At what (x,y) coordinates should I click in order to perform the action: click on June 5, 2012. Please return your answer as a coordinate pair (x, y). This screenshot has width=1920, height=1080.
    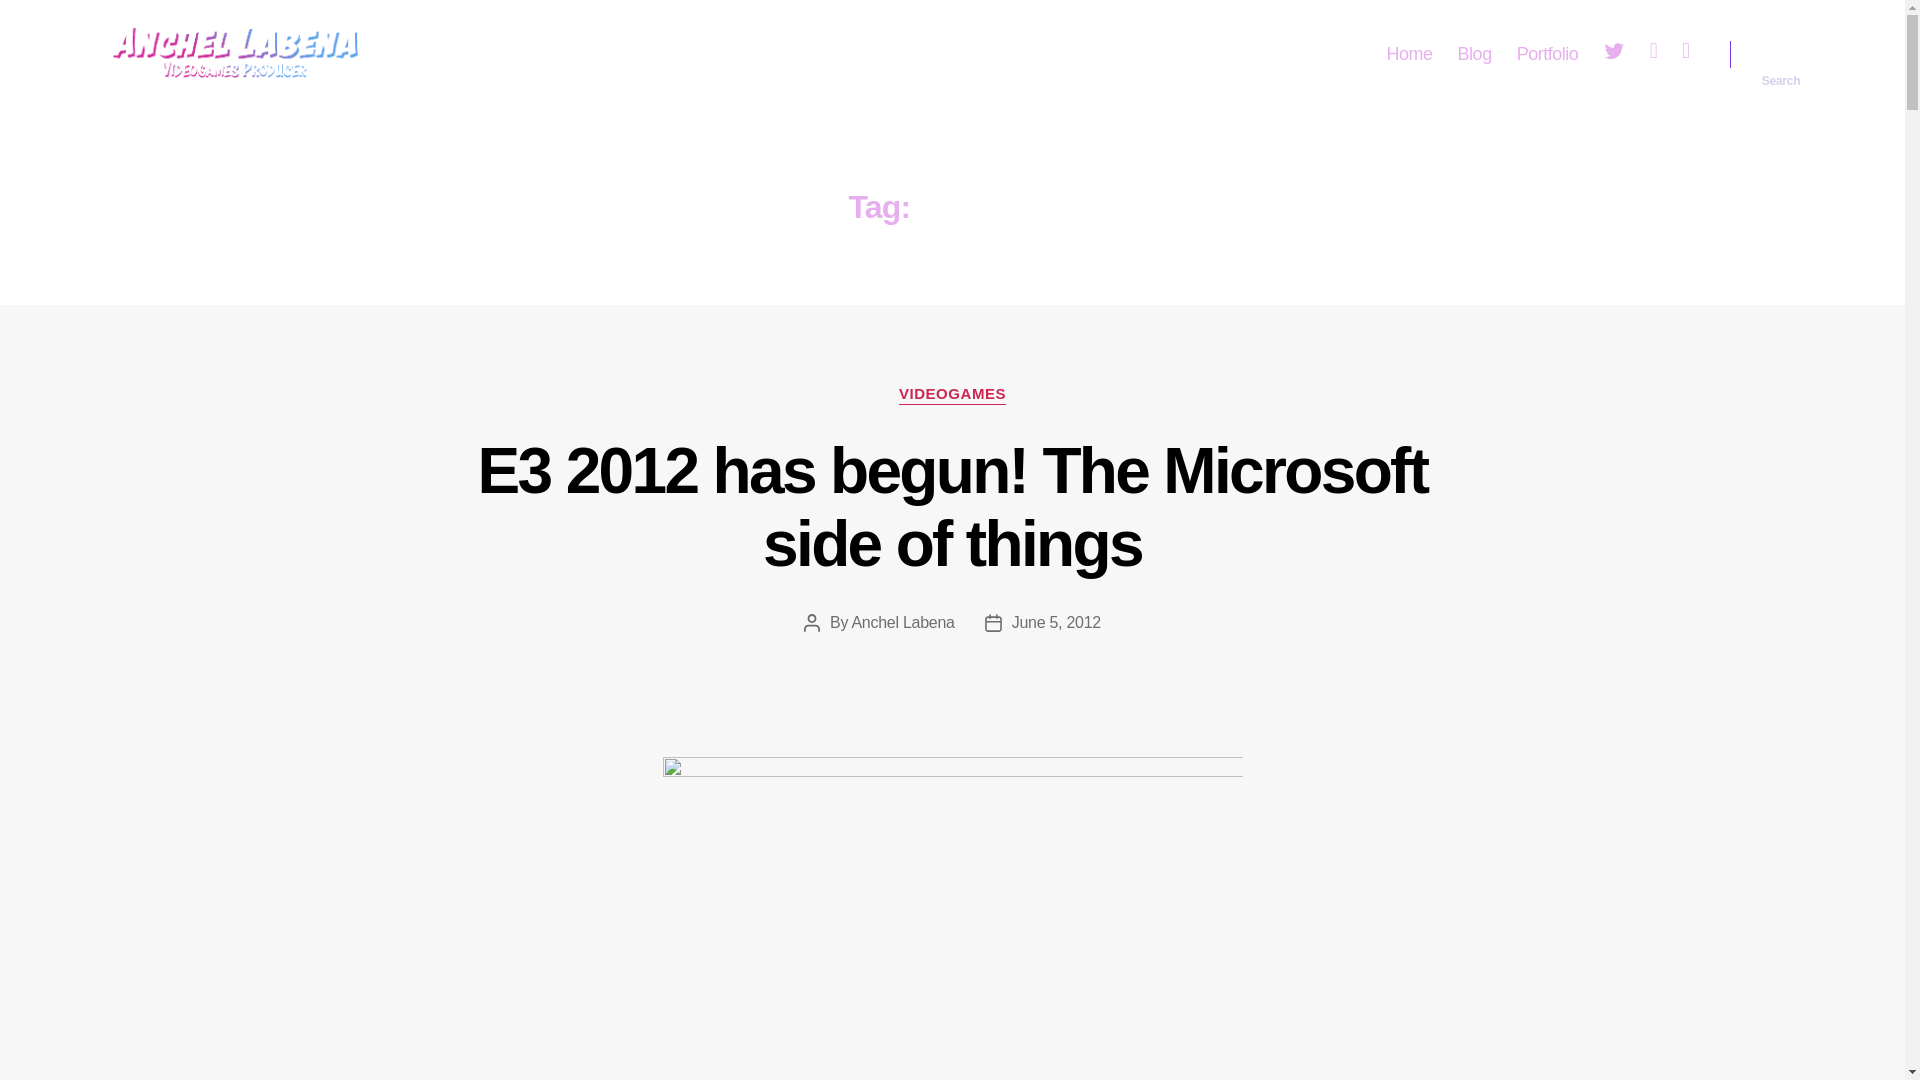
    Looking at the image, I should click on (1056, 622).